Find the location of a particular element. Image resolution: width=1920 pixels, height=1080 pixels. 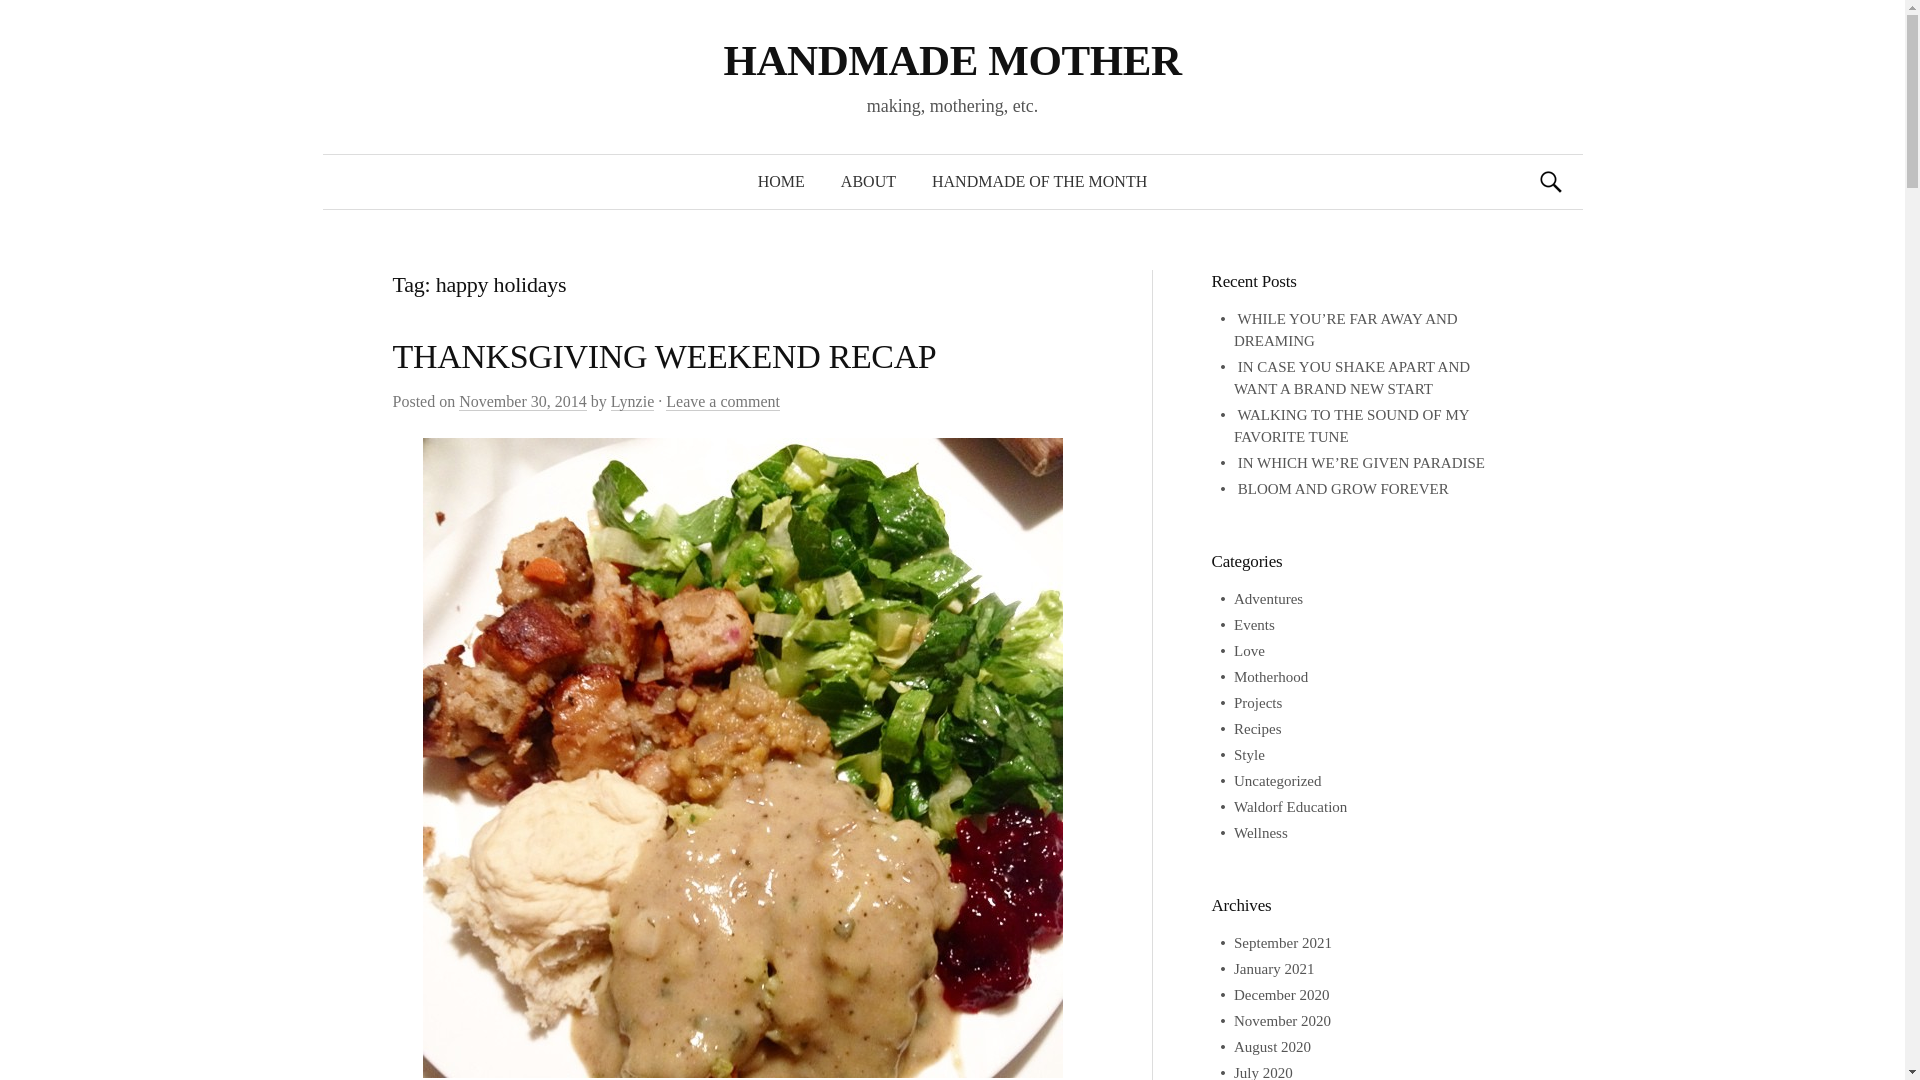

Projects is located at coordinates (1258, 702).